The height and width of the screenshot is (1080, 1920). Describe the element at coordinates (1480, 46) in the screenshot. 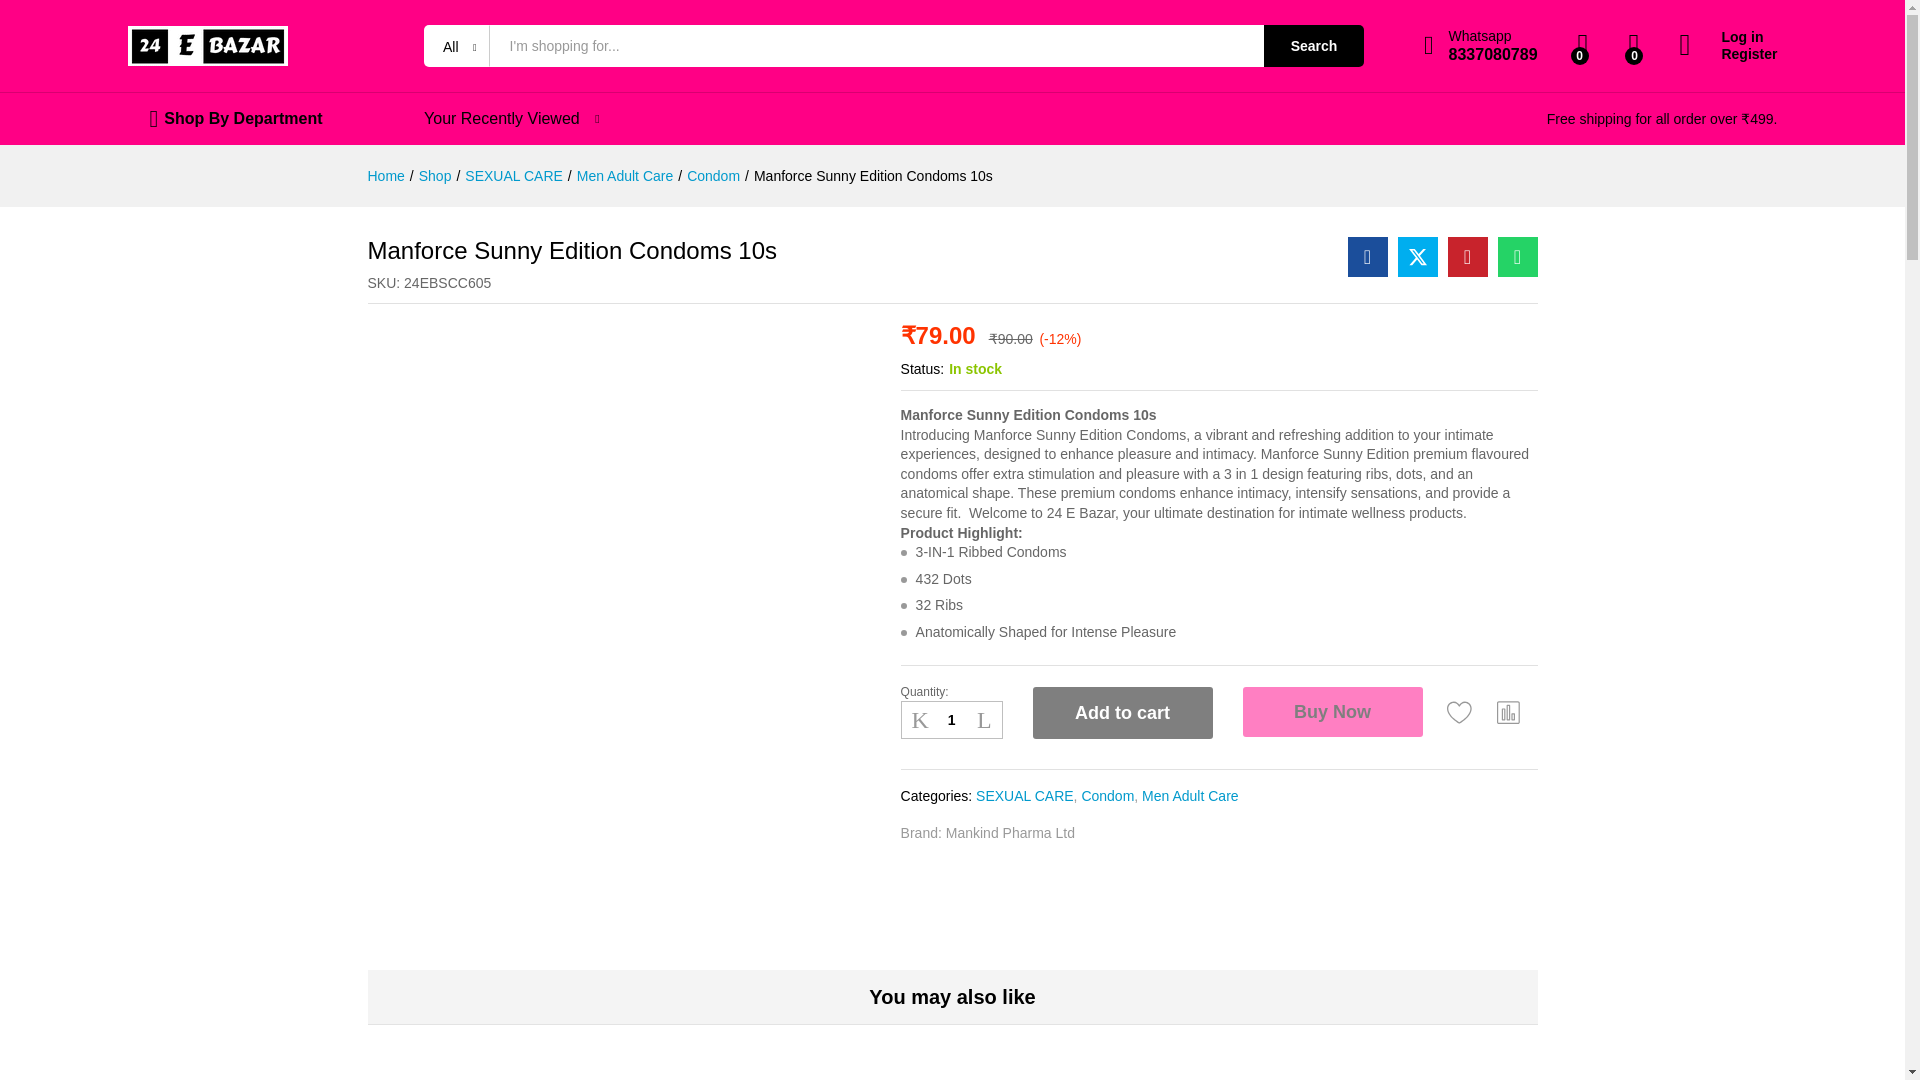

I see `Search` at that location.